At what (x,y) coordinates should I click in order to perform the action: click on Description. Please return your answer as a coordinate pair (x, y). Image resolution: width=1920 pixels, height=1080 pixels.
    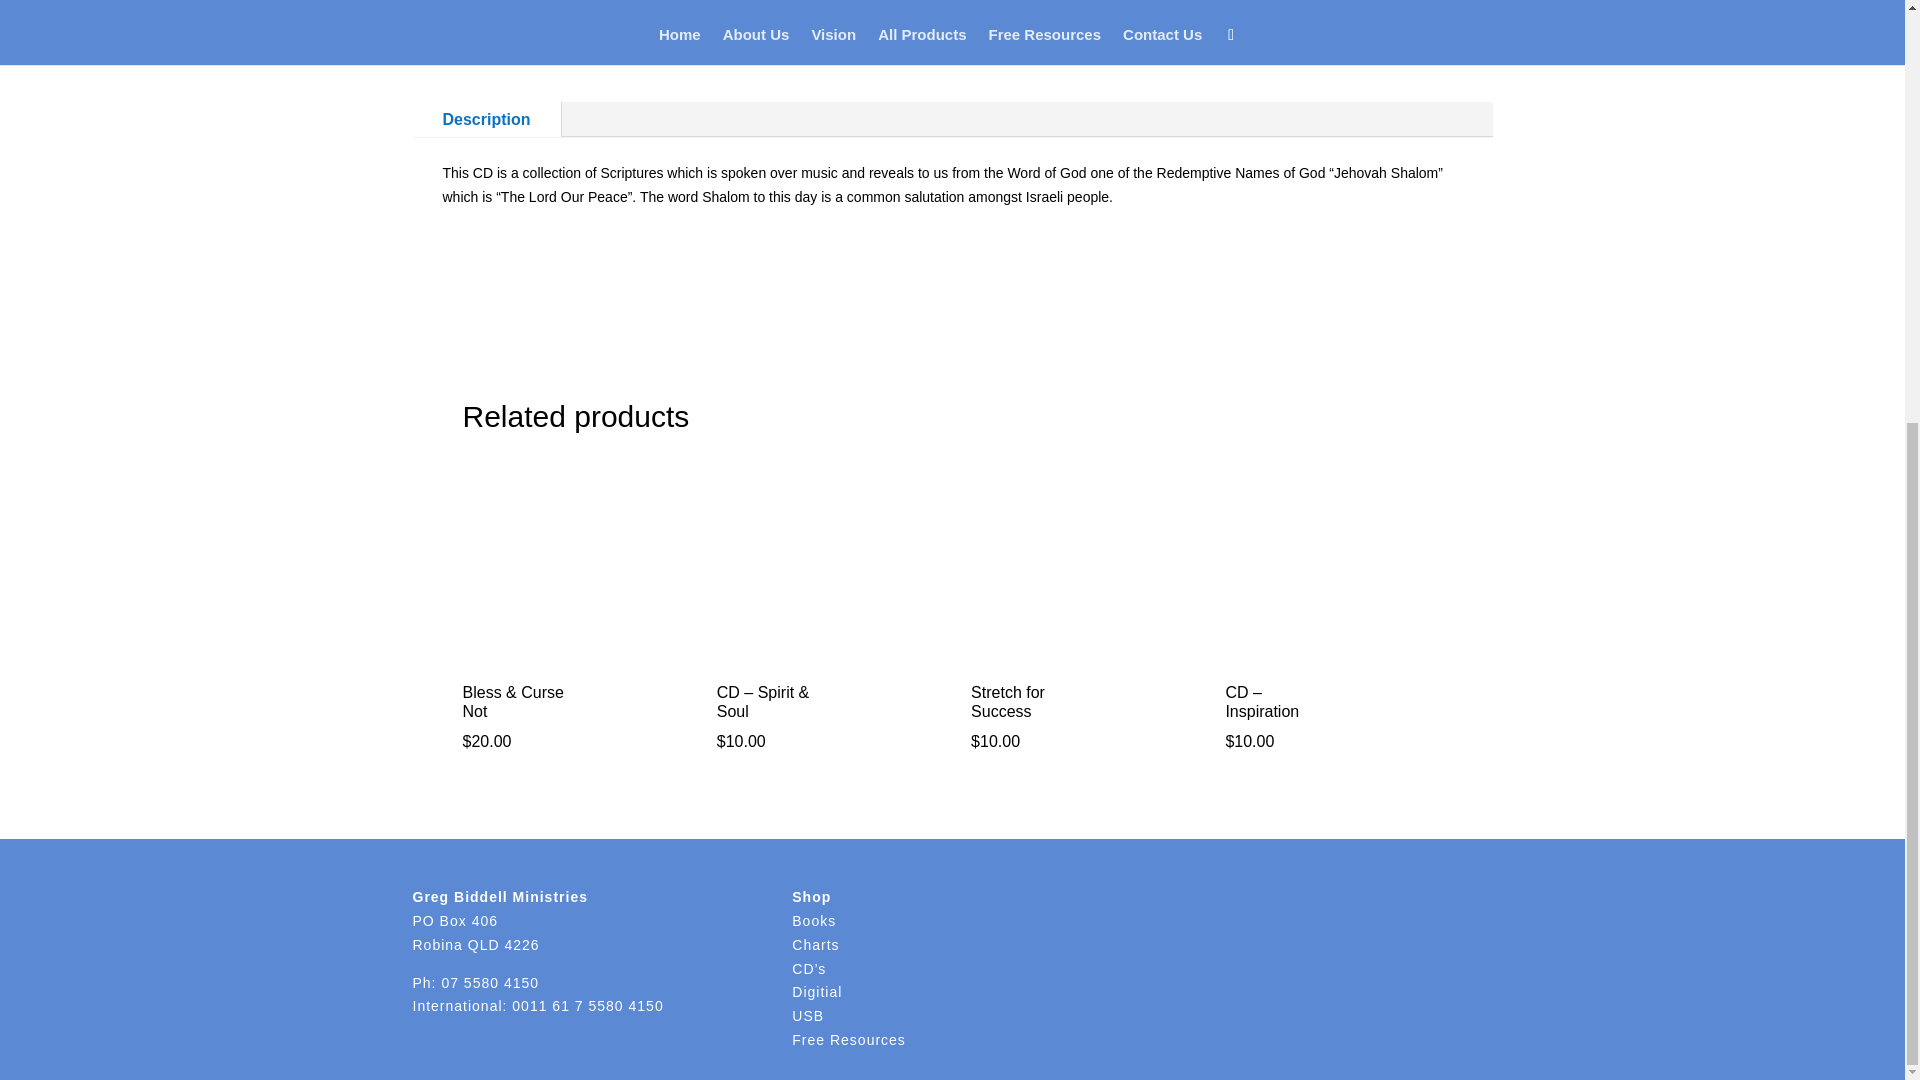
    Looking at the image, I should click on (486, 119).